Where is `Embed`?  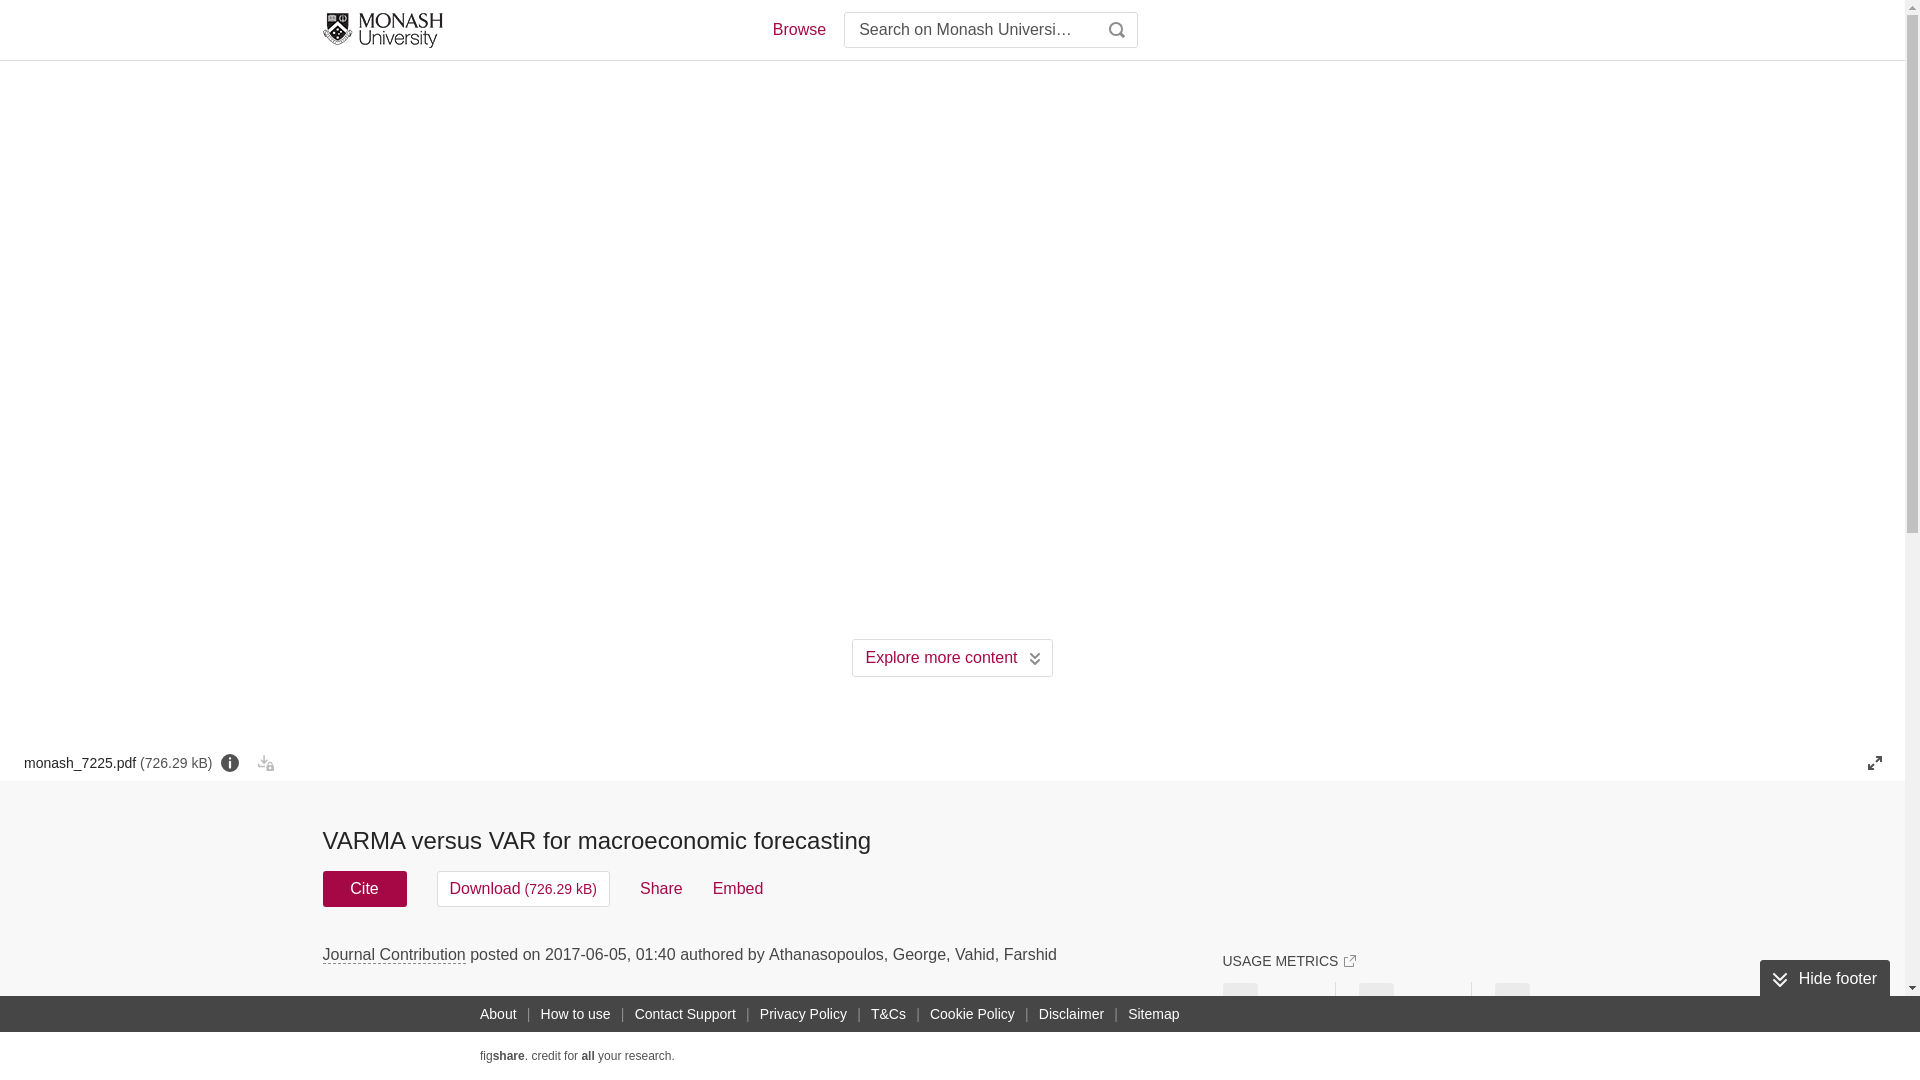
Embed is located at coordinates (738, 888).